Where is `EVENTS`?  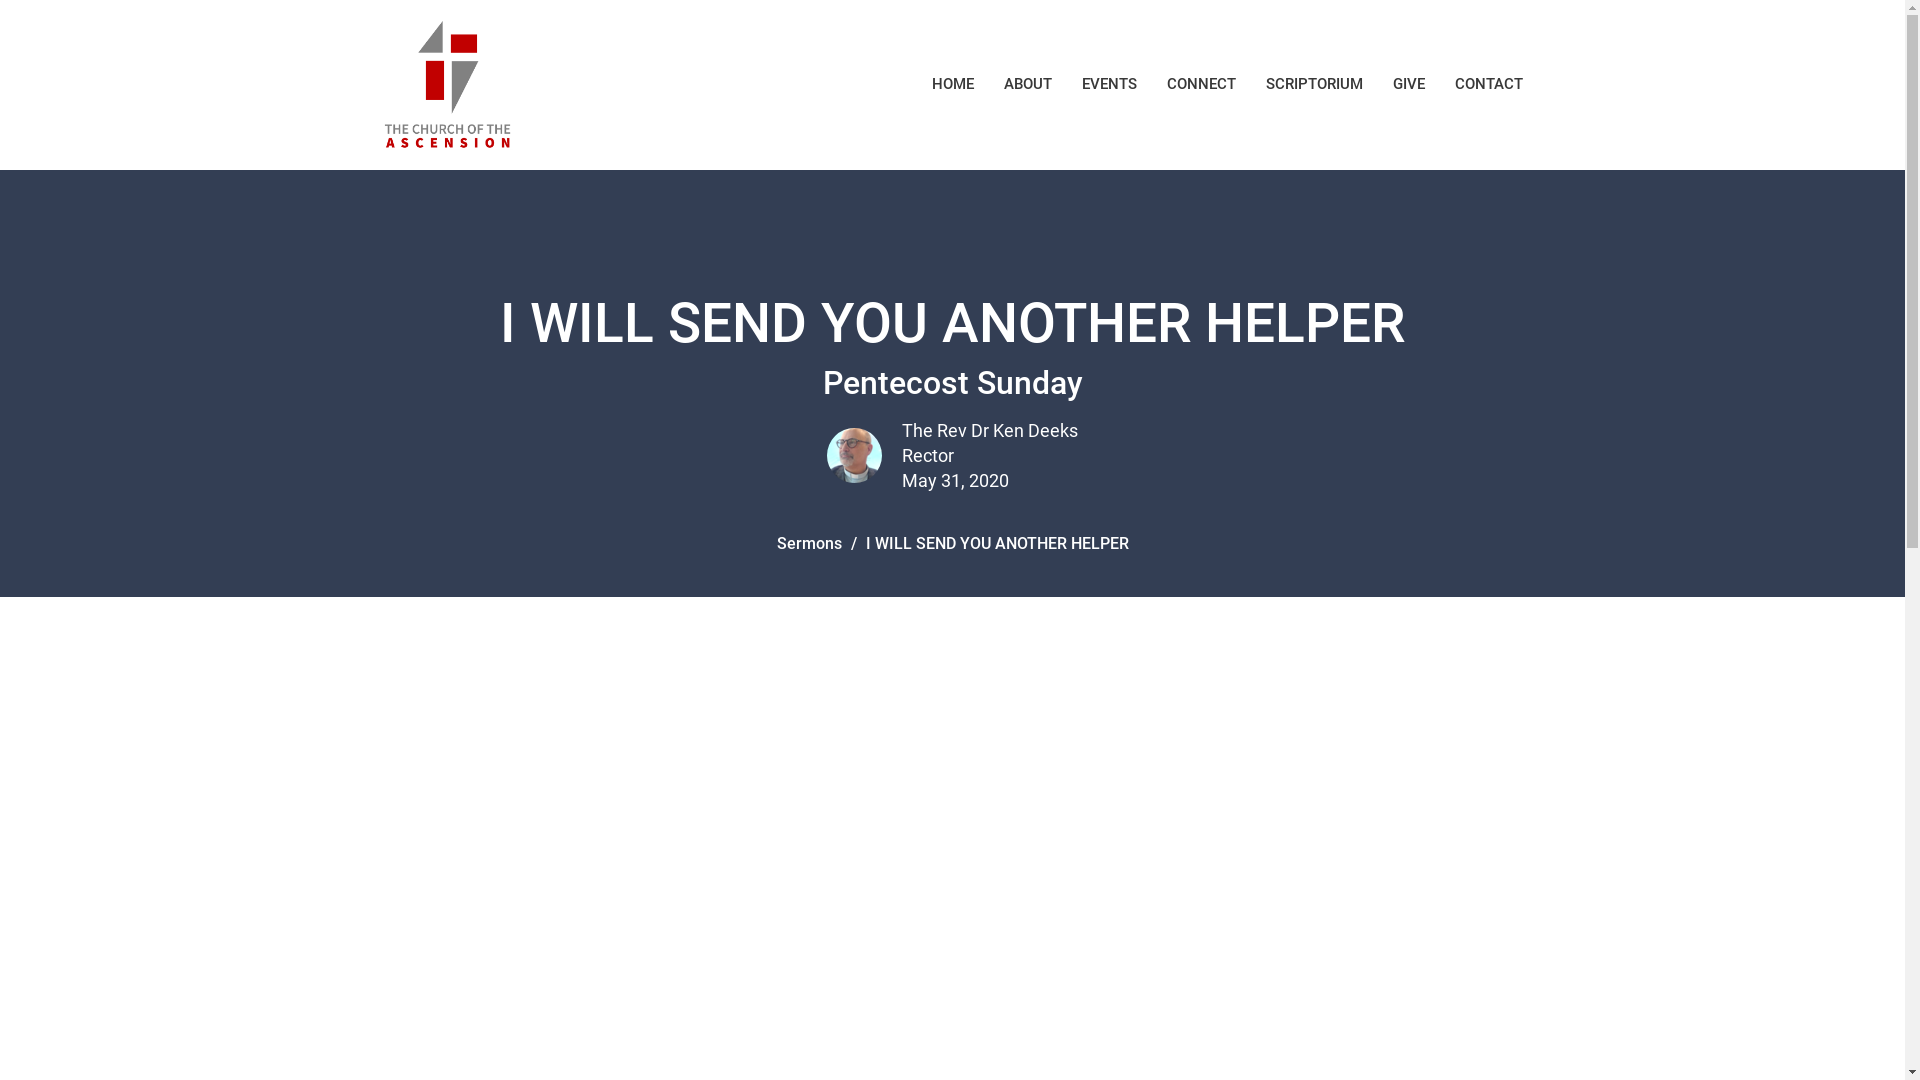
EVENTS is located at coordinates (1110, 84).